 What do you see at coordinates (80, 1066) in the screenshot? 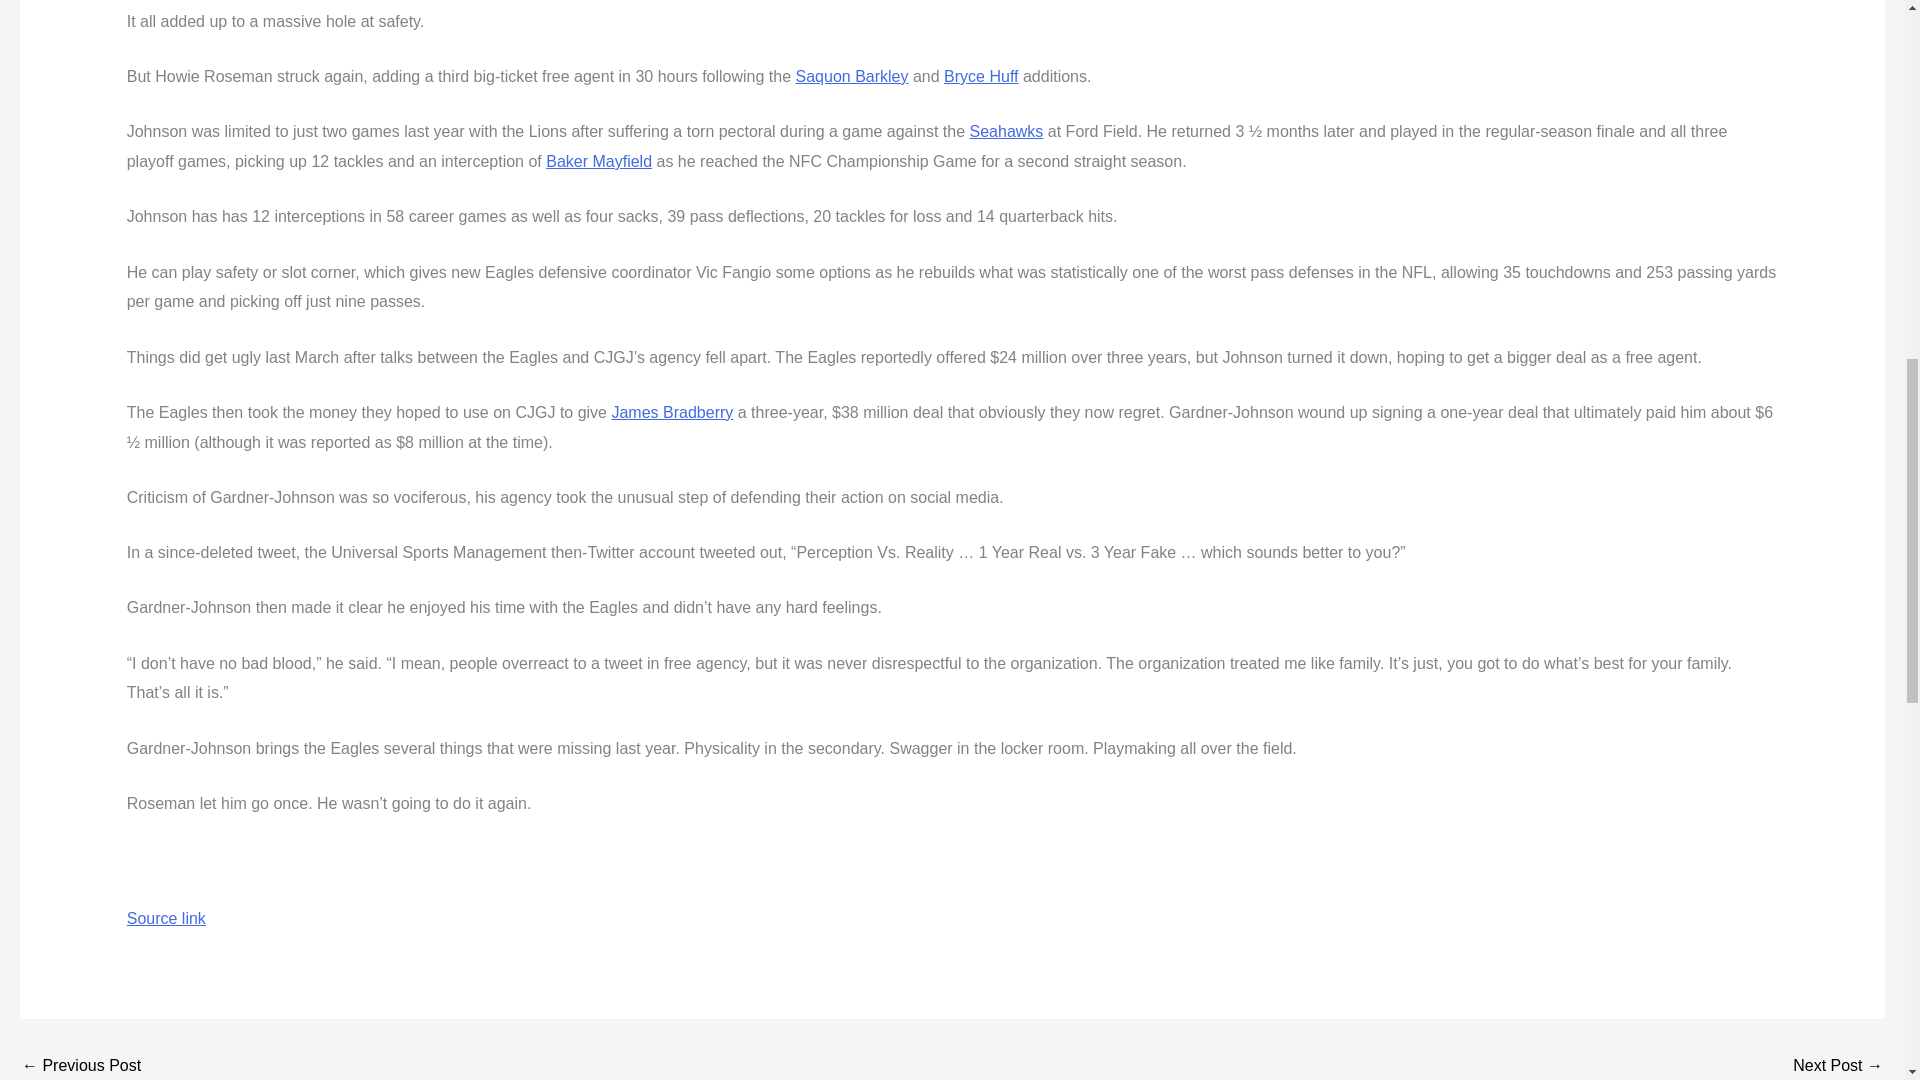
I see `First Aid Ship Heads to Gaza, but Far More Is Needed` at bounding box center [80, 1066].